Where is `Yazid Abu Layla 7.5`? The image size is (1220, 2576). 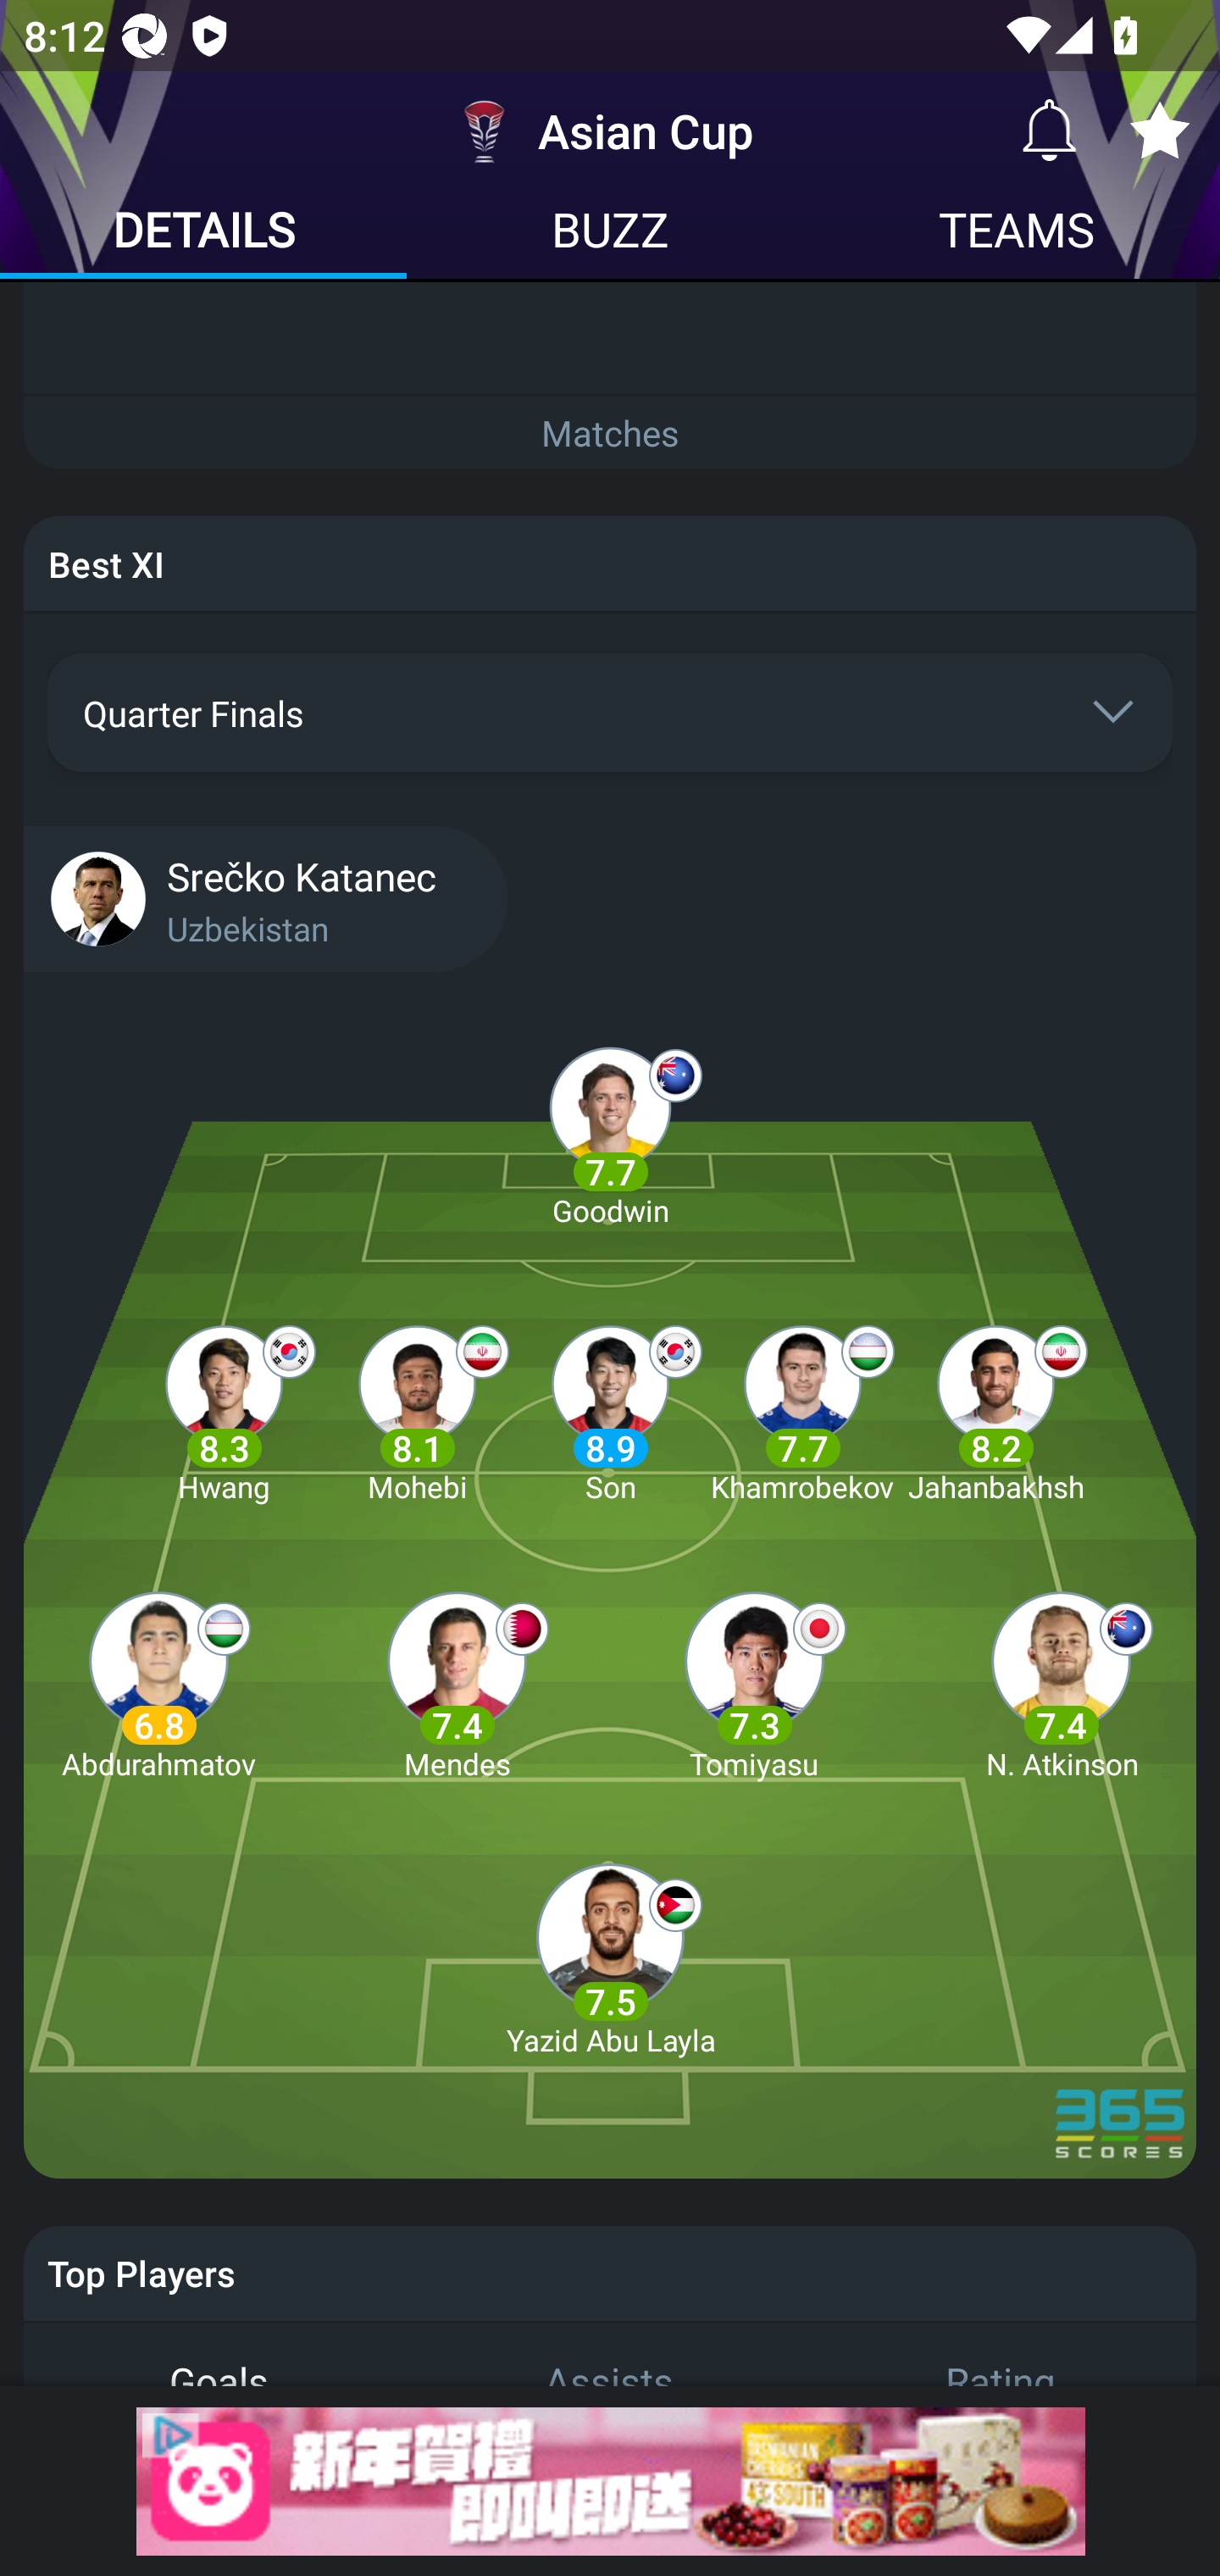 Yazid Abu Layla 7.5 is located at coordinates (610, 1961).